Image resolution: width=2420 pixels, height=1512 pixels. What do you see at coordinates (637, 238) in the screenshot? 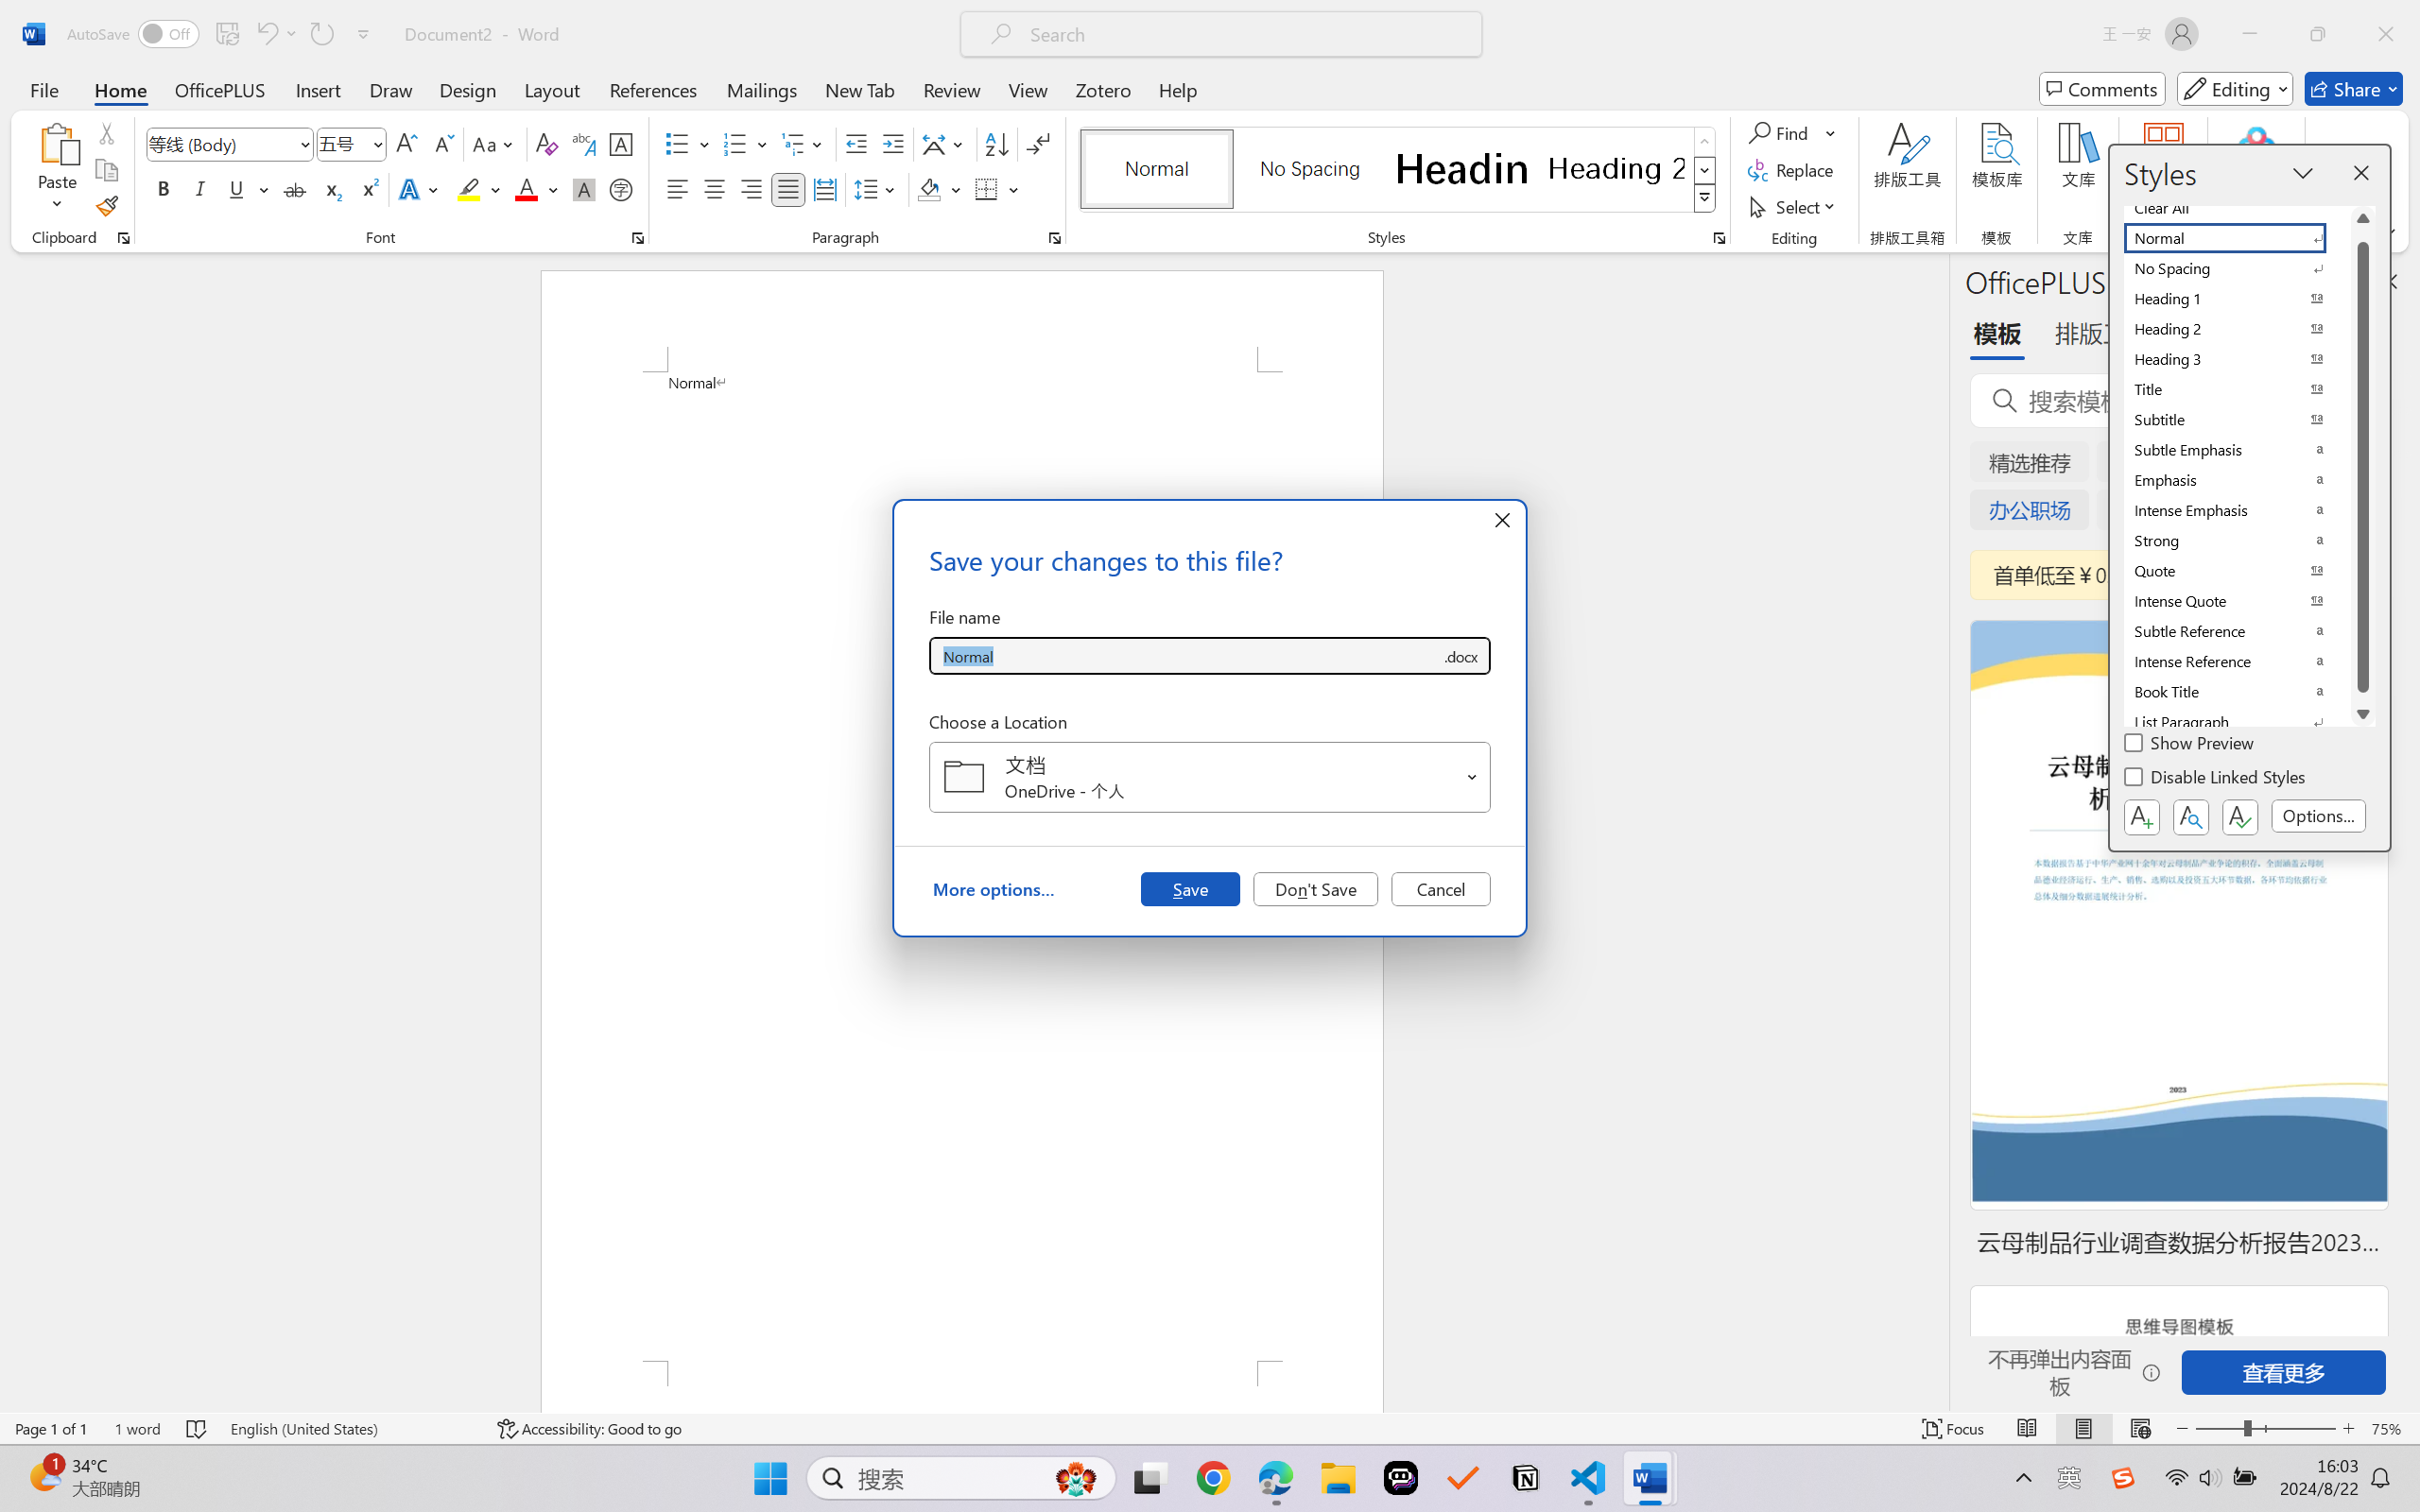
I see `Font...` at bounding box center [637, 238].